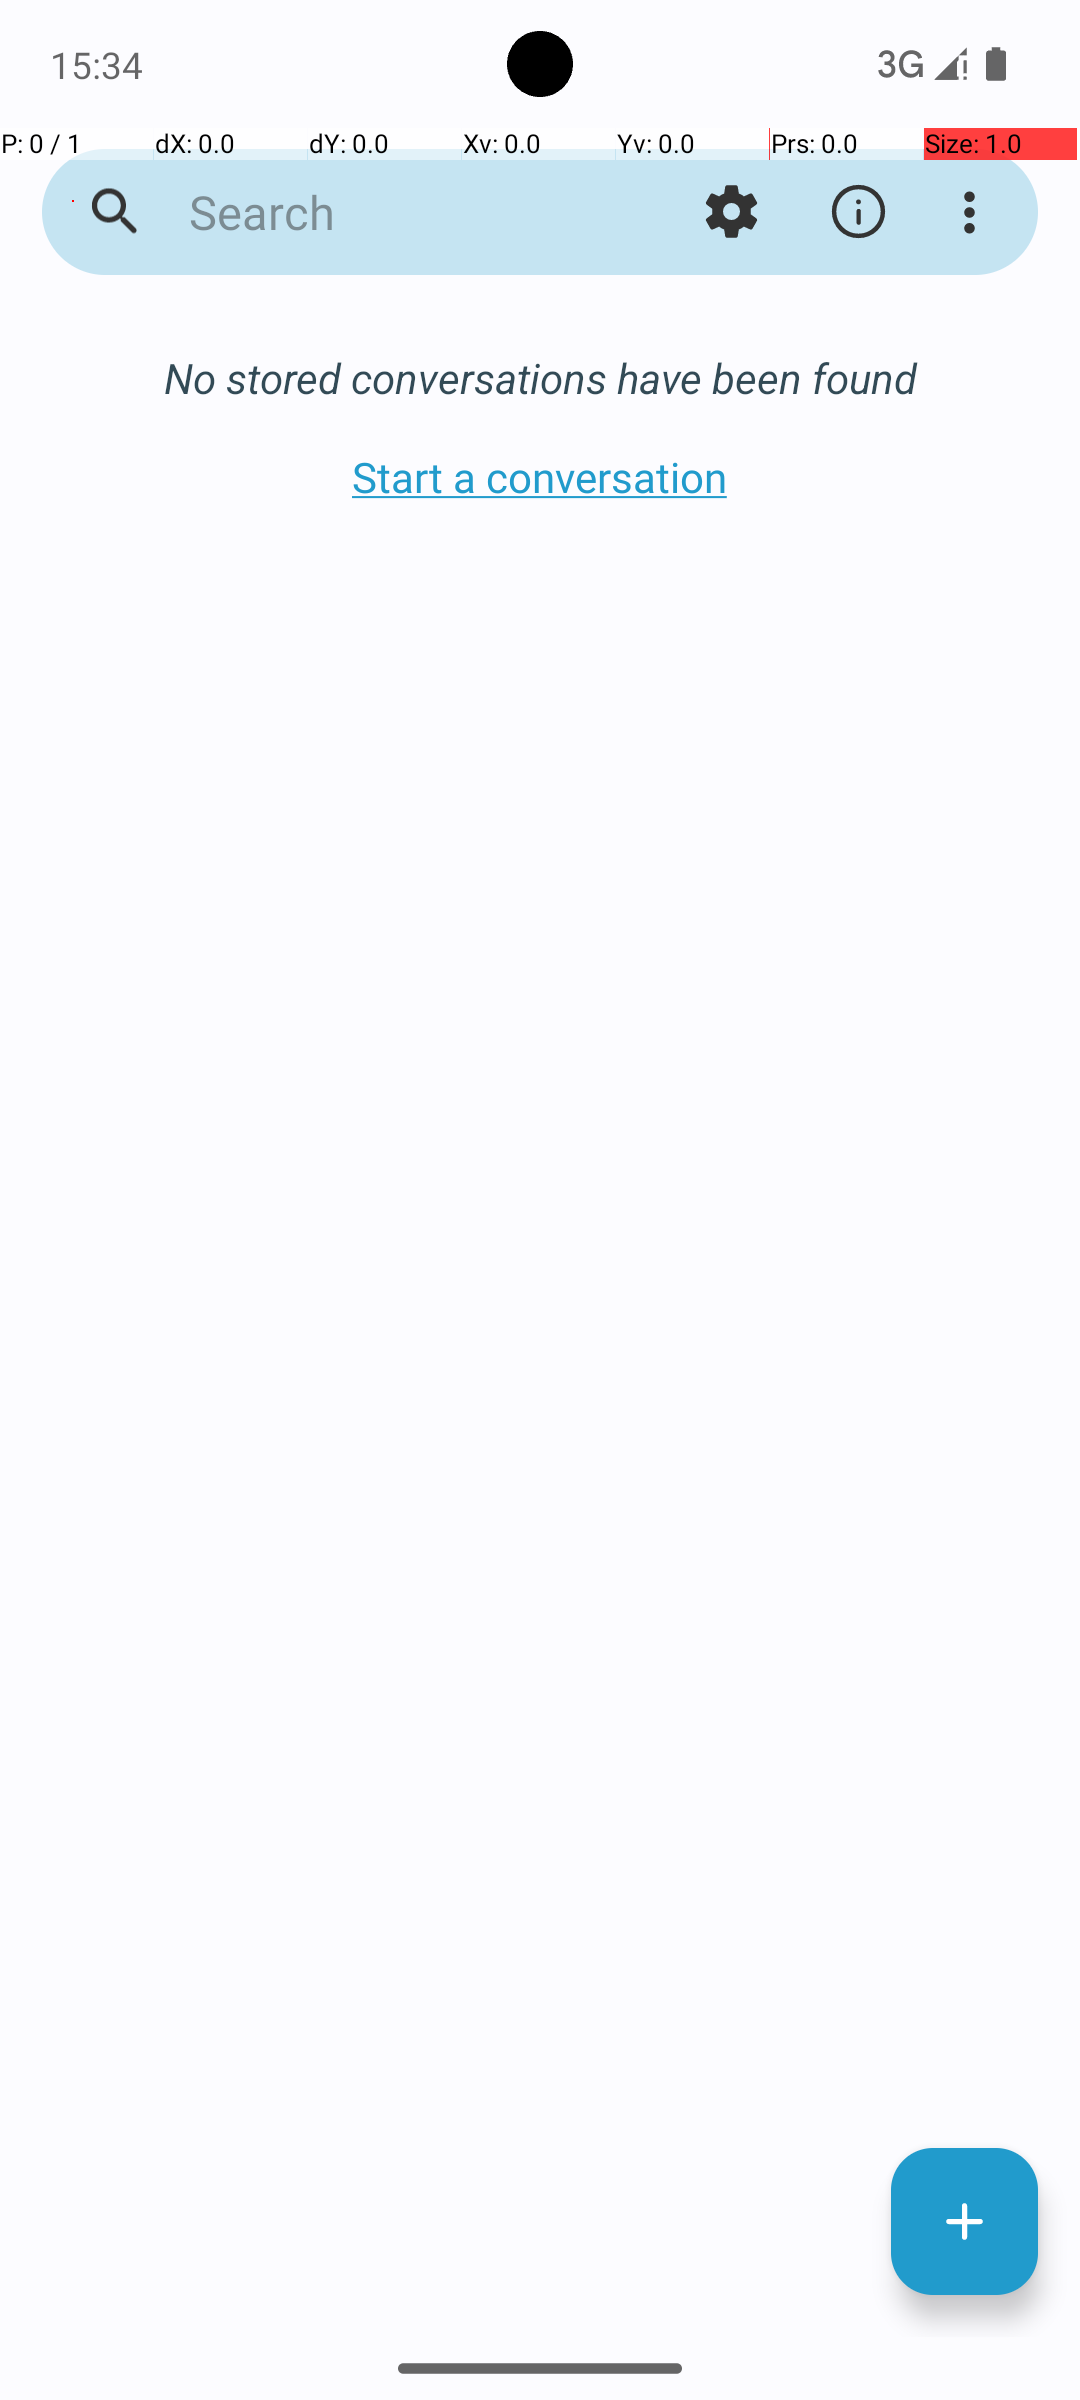 Image resolution: width=1080 pixels, height=2400 pixels. I want to click on Start a conversation, so click(540, 476).